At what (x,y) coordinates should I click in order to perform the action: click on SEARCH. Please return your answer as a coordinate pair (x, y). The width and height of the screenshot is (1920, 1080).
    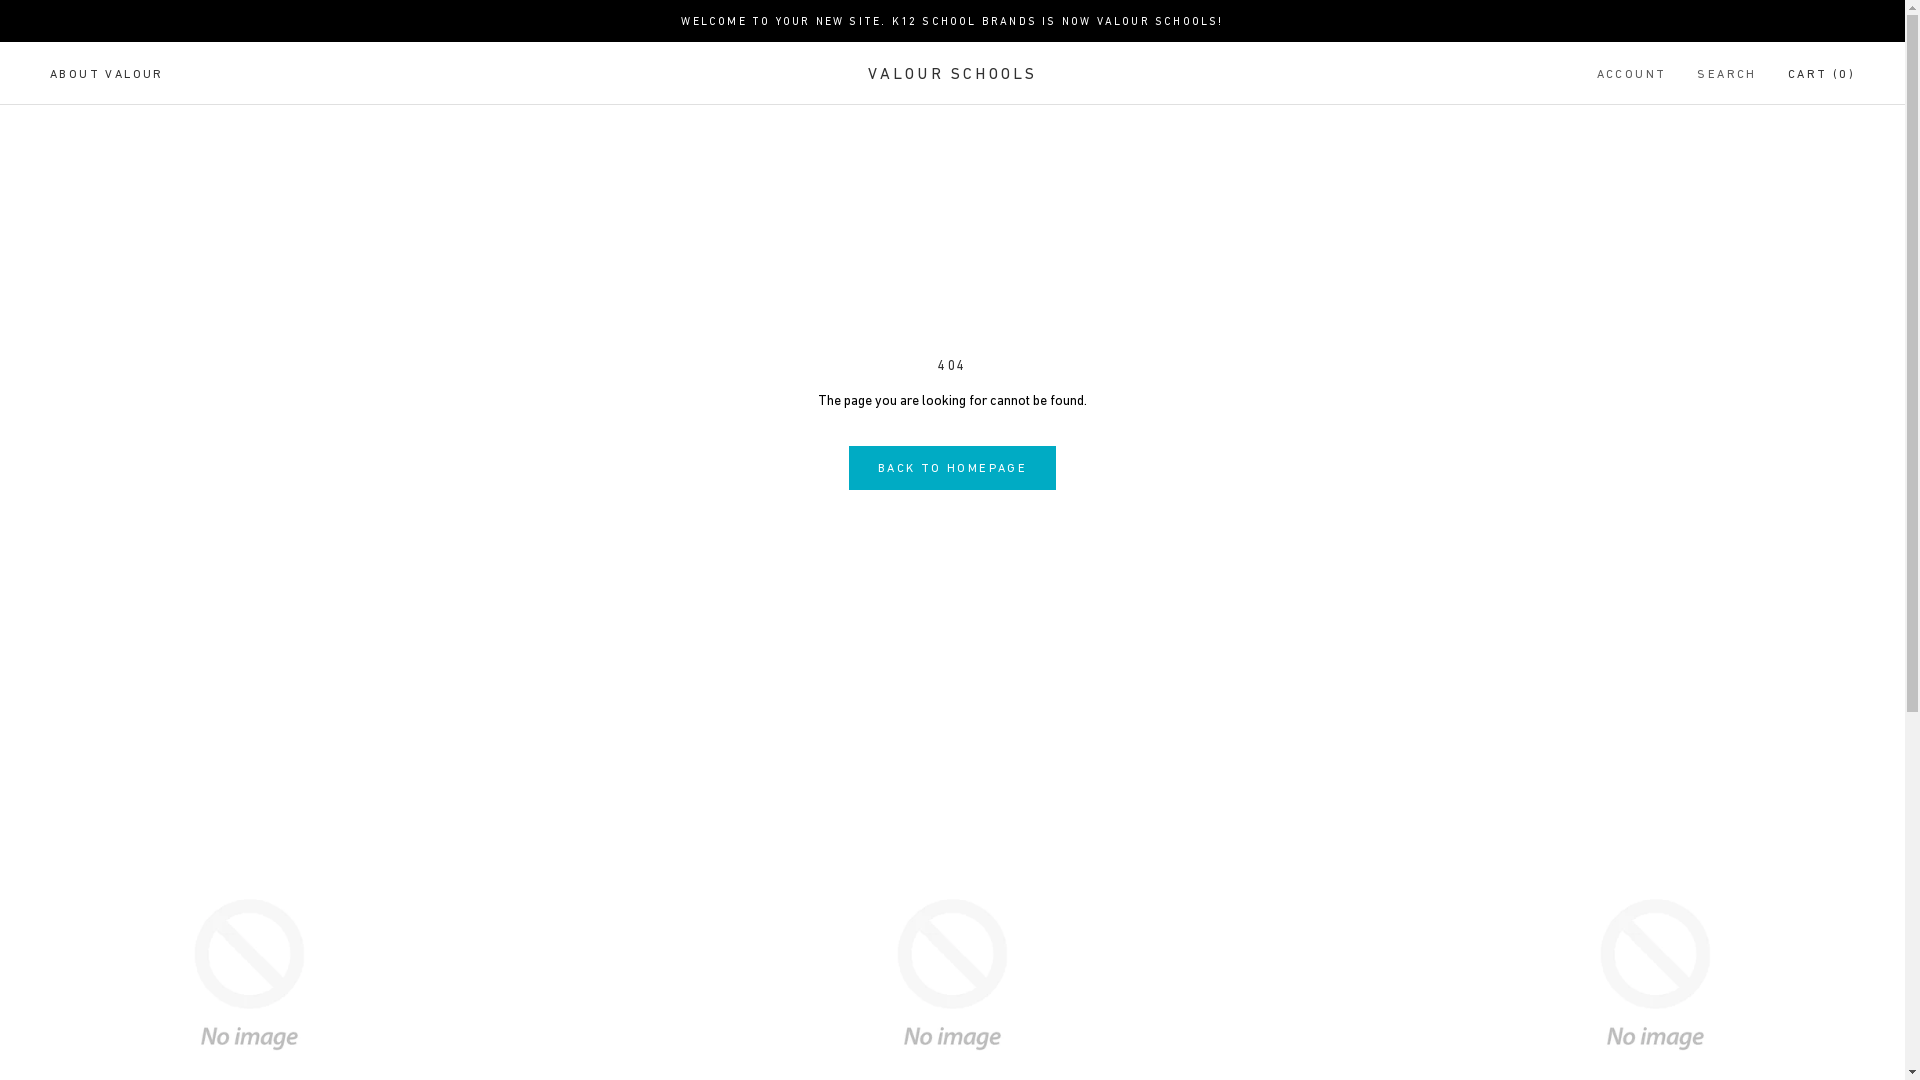
    Looking at the image, I should click on (1726, 75).